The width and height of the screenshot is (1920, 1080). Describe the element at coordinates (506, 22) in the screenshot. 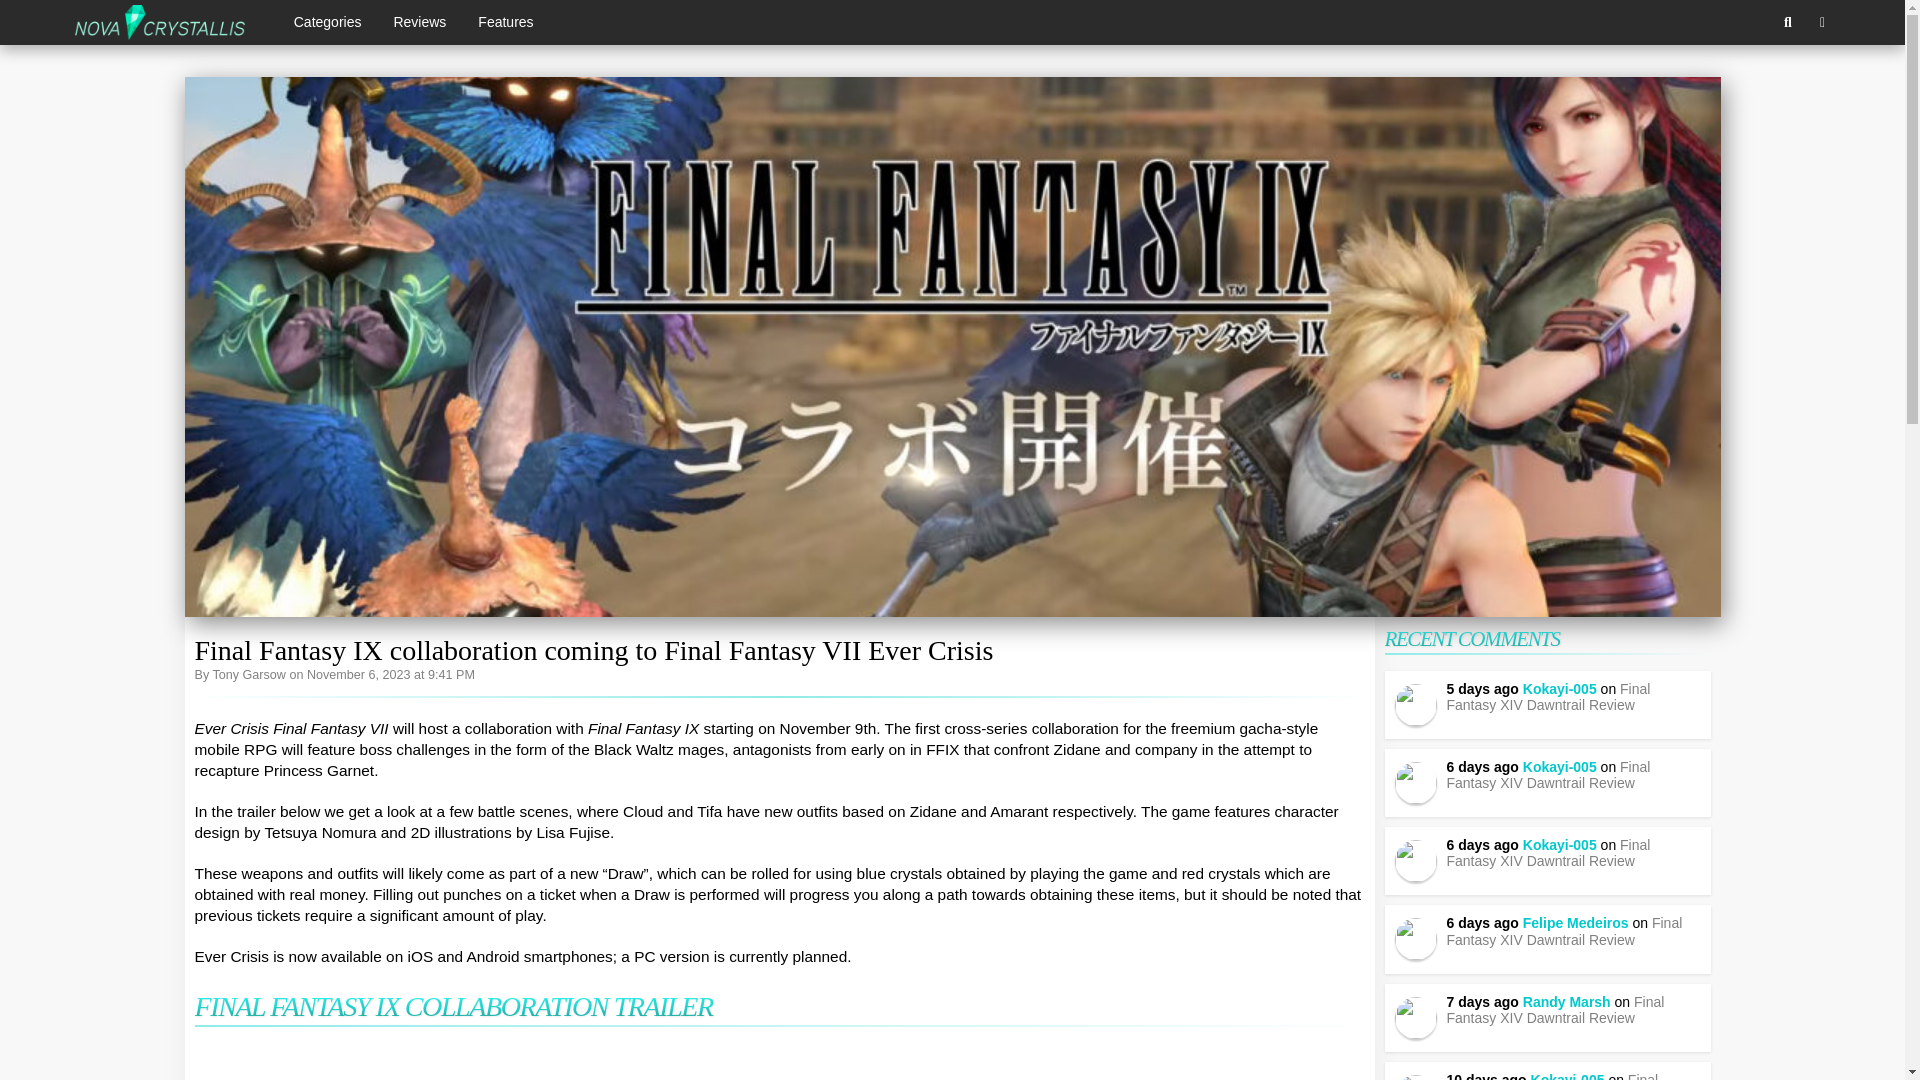

I see `Features` at that location.